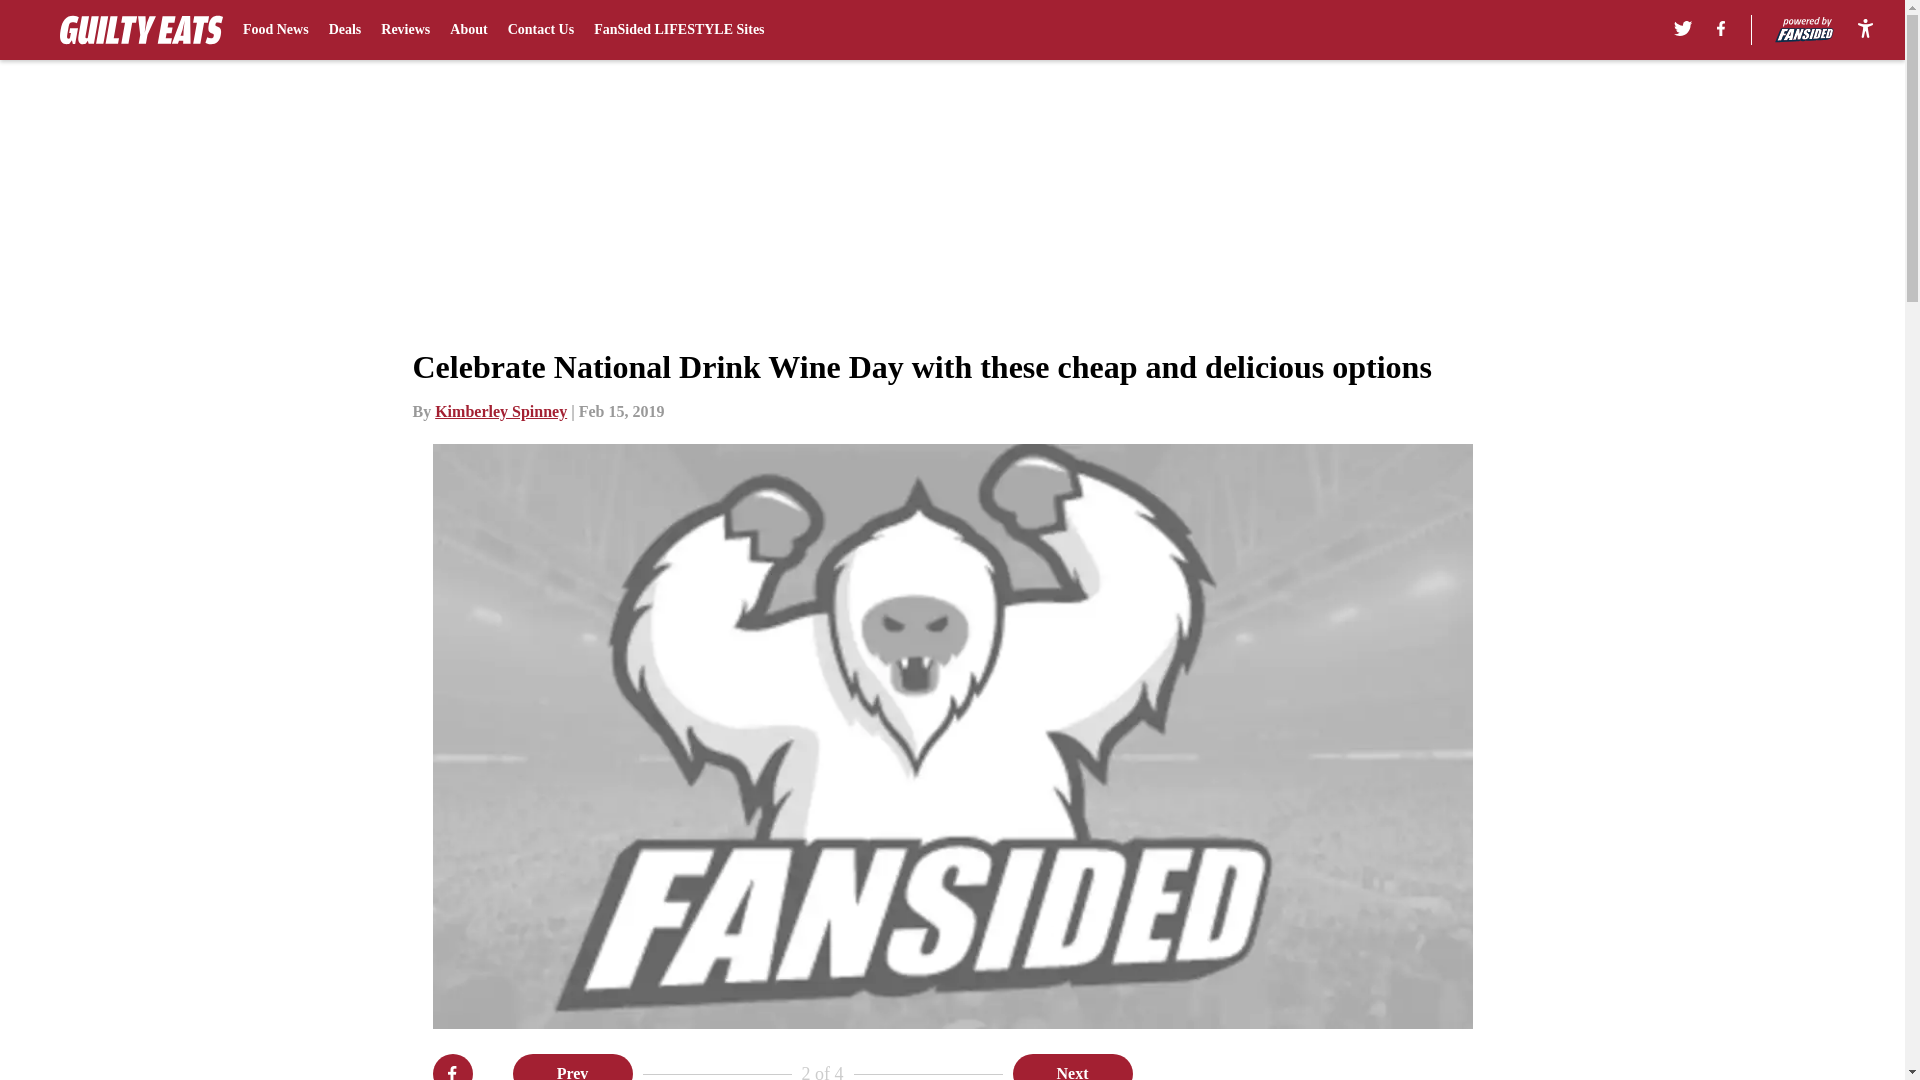 The width and height of the screenshot is (1920, 1080). Describe the element at coordinates (541, 30) in the screenshot. I see `Contact Us` at that location.